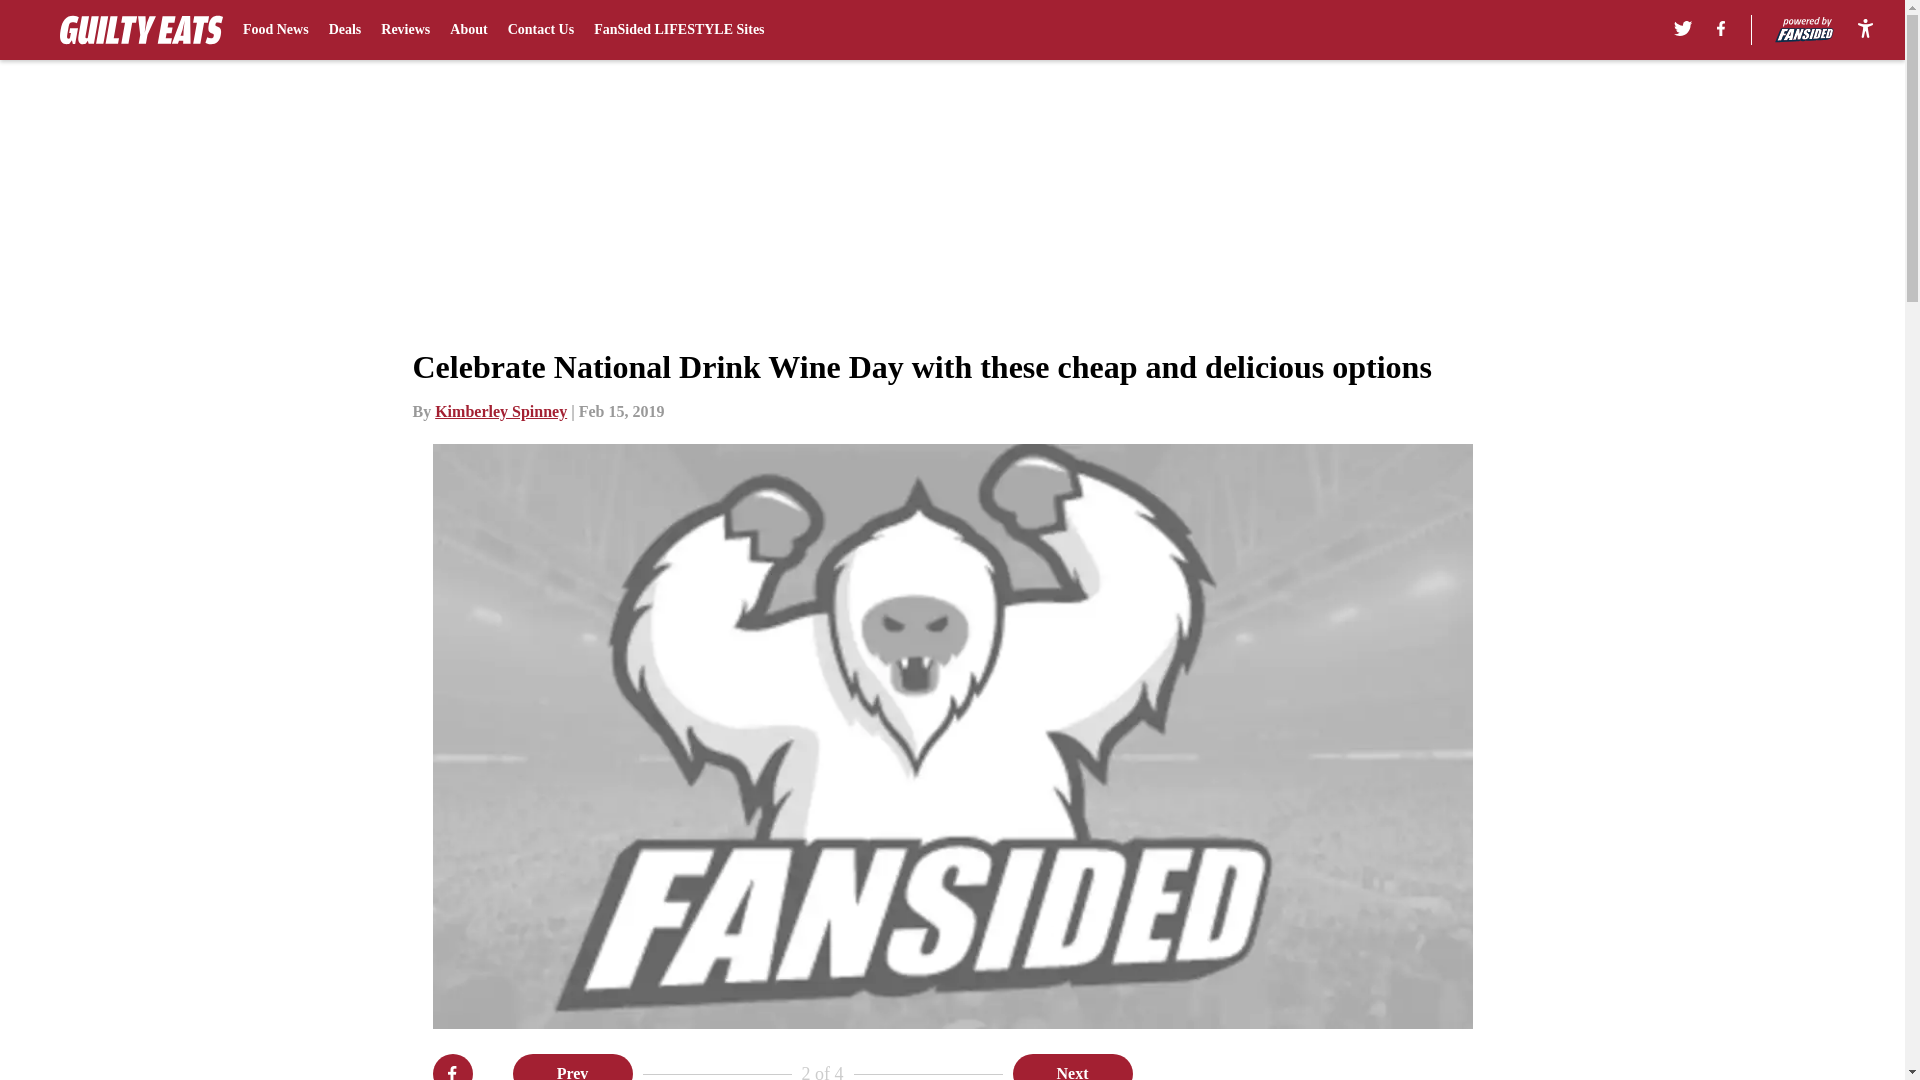 The width and height of the screenshot is (1920, 1080). Describe the element at coordinates (541, 30) in the screenshot. I see `Contact Us` at that location.